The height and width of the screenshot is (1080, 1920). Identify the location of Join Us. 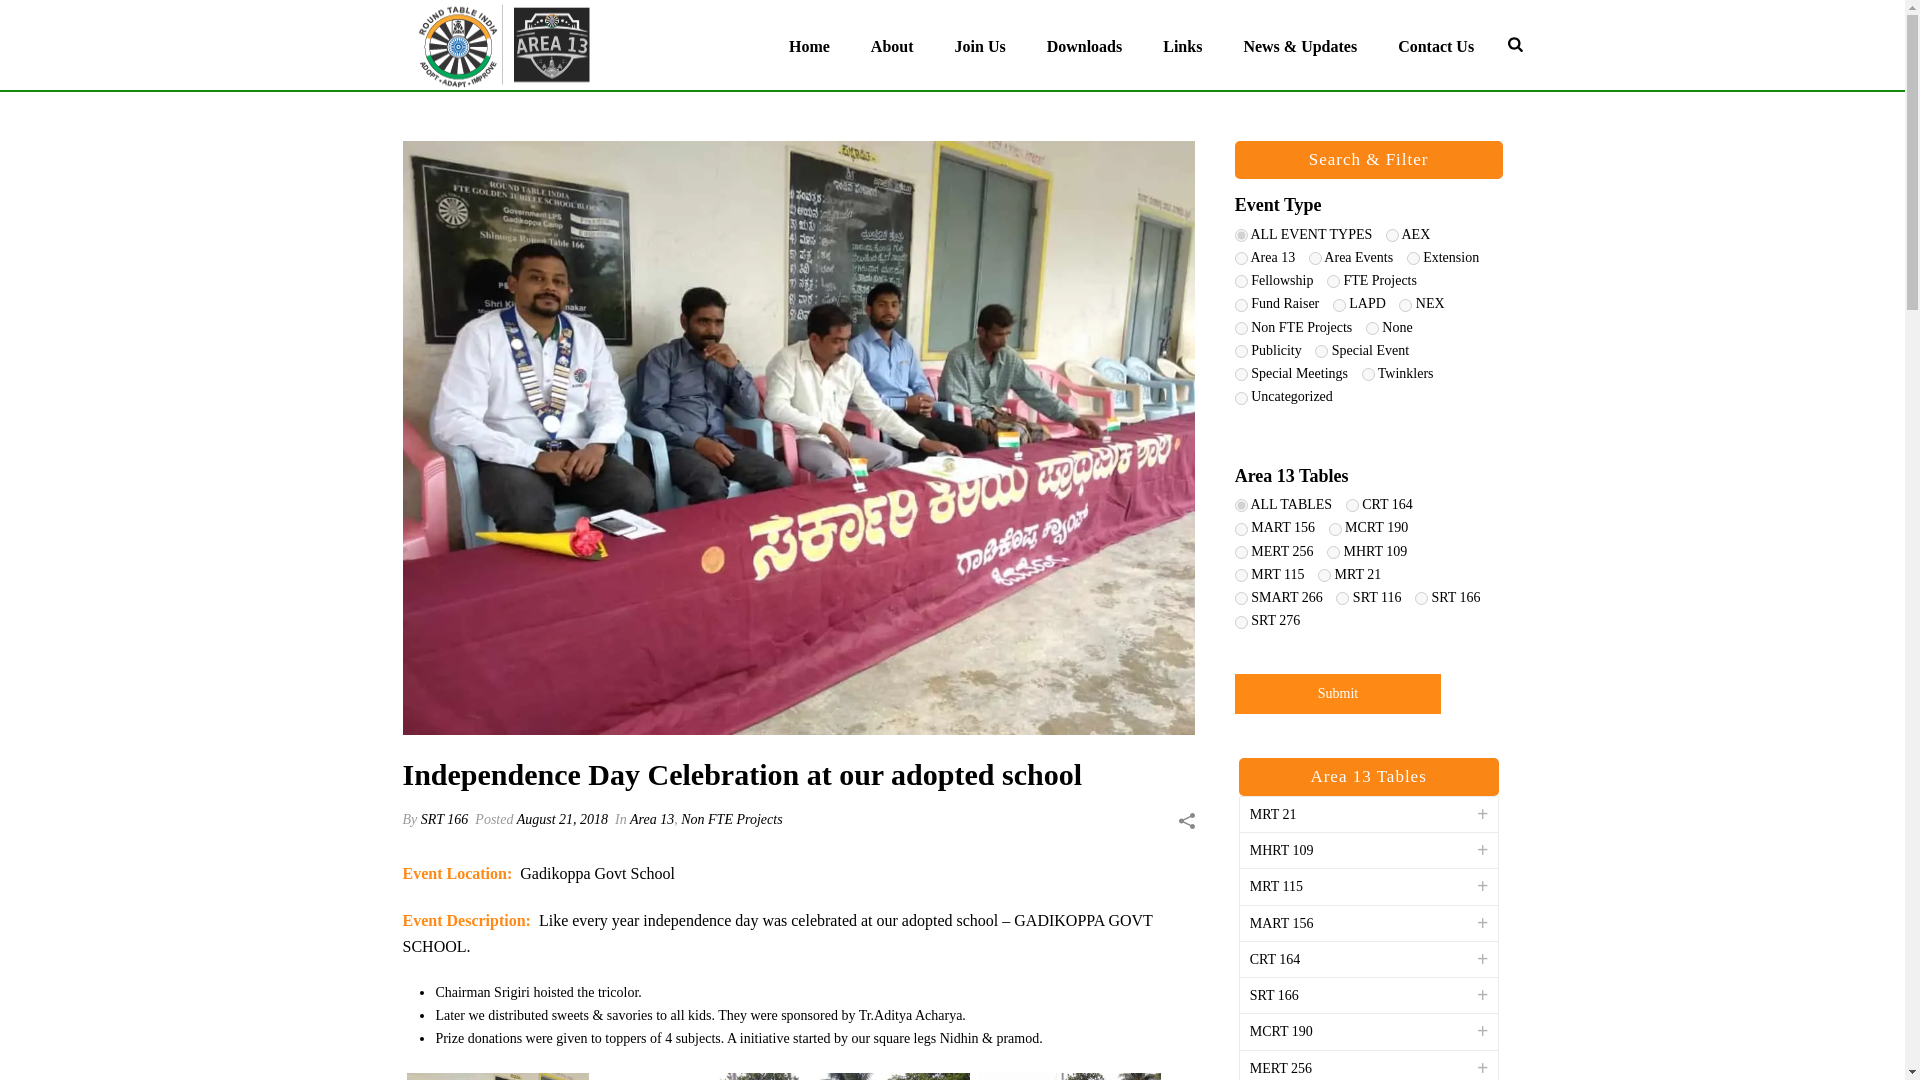
(980, 44).